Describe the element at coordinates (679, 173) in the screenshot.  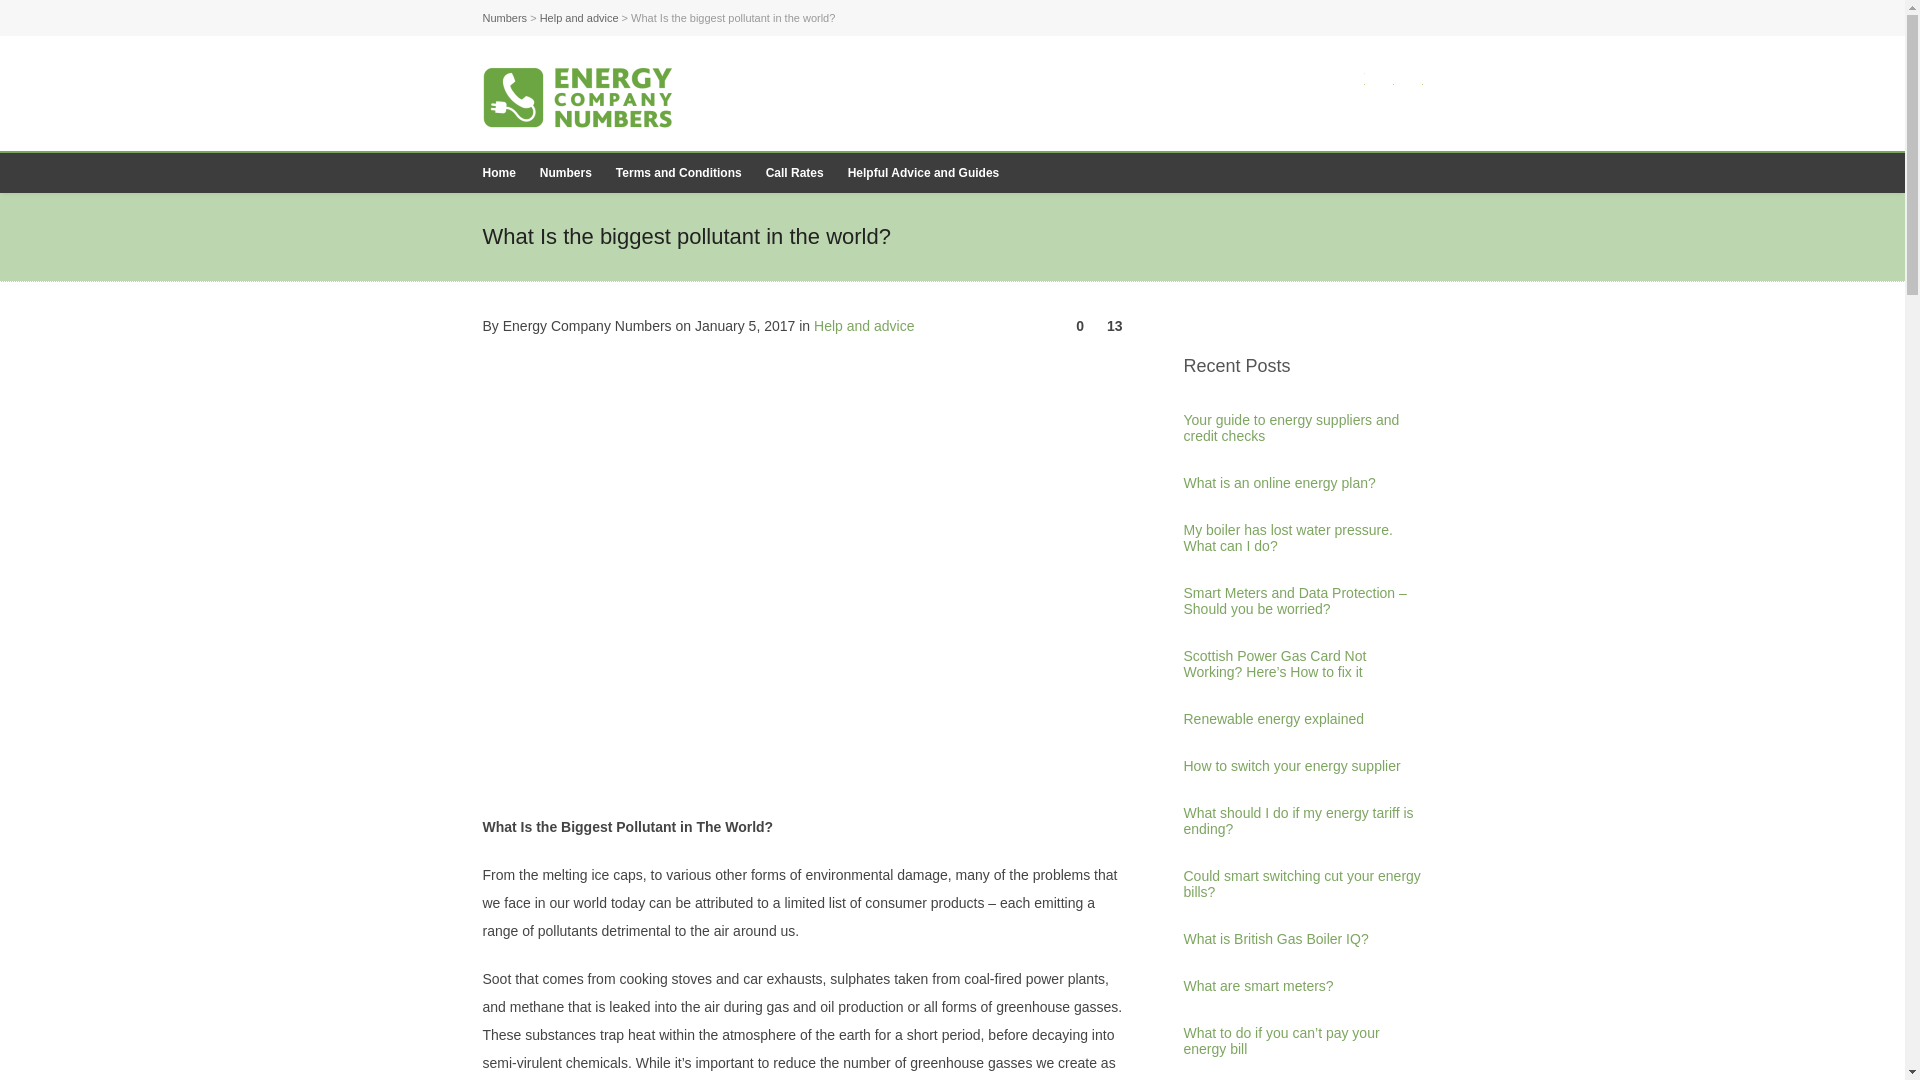
I see `Terms and Conditions` at that location.